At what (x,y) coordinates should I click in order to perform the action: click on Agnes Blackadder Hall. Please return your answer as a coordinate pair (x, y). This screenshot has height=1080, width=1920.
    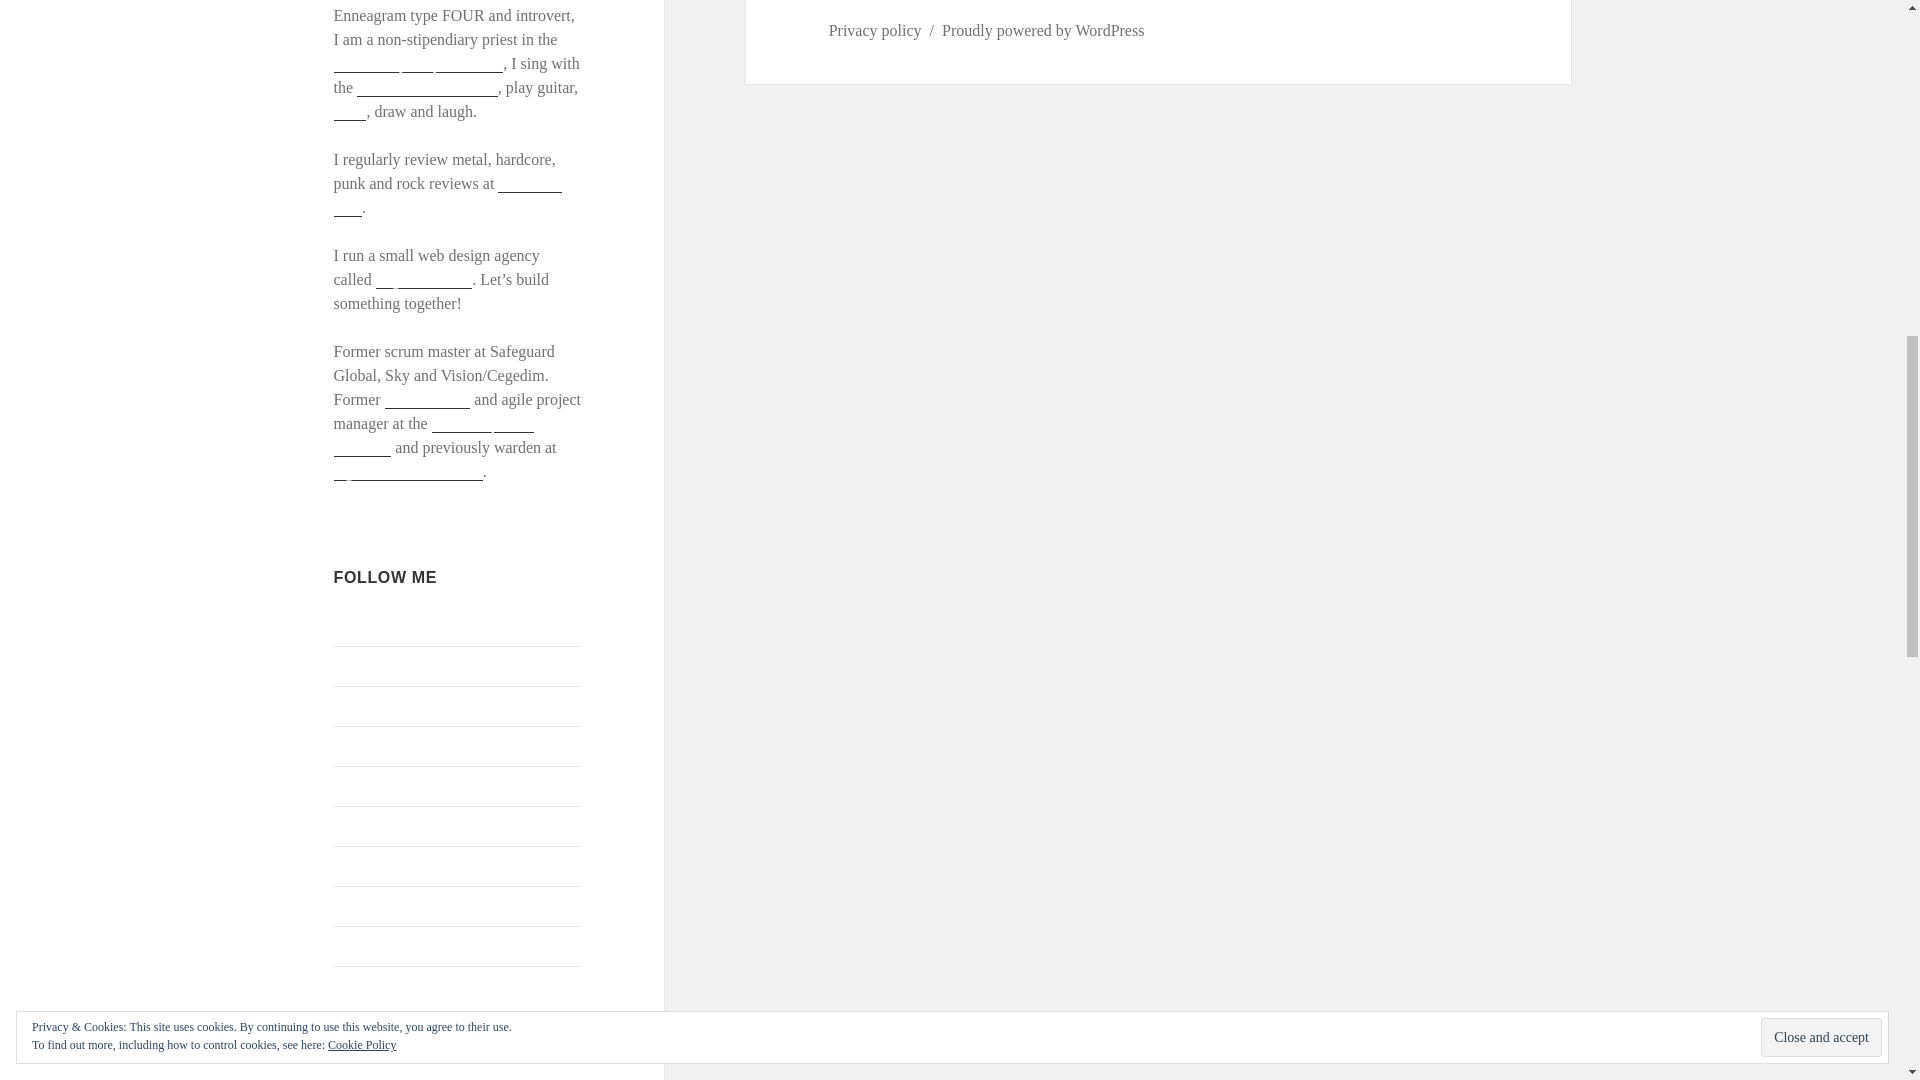
    Looking at the image, I should click on (408, 472).